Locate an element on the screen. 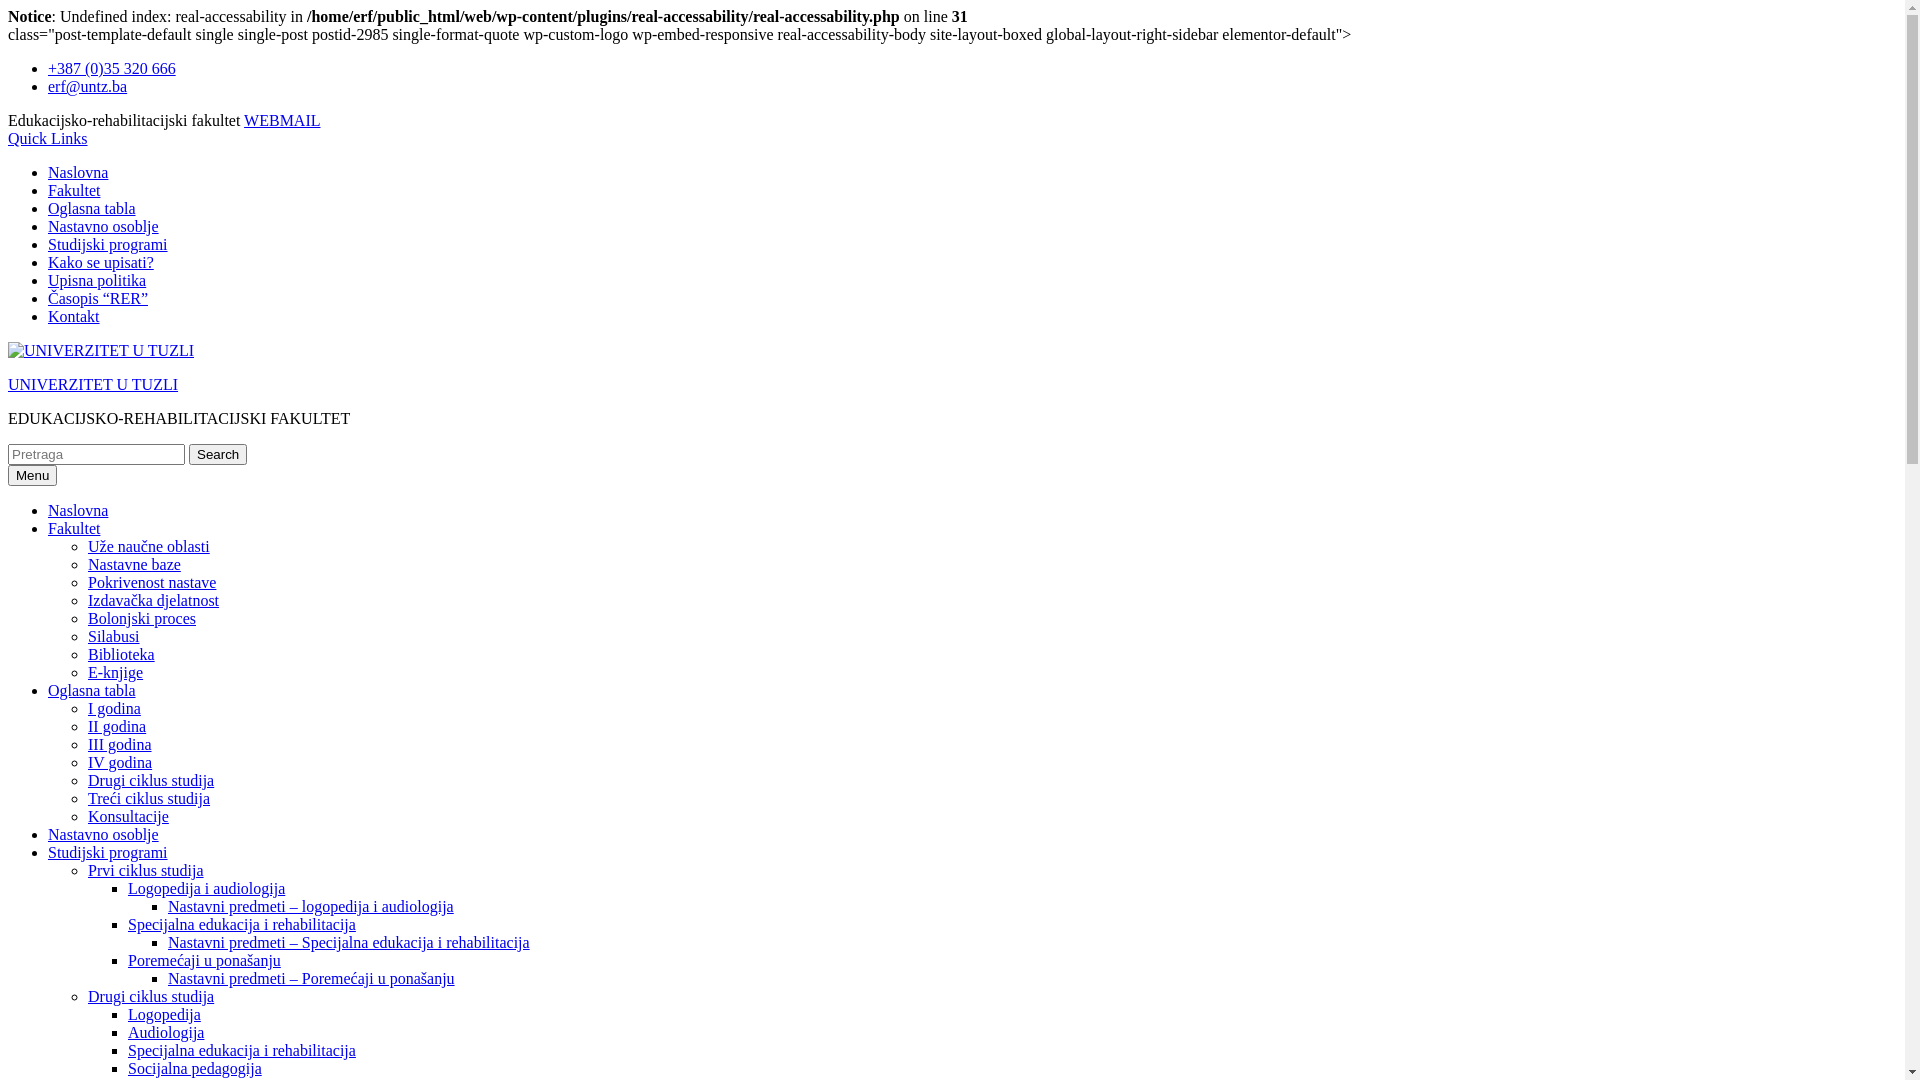  Oglasna tabla is located at coordinates (92, 690).